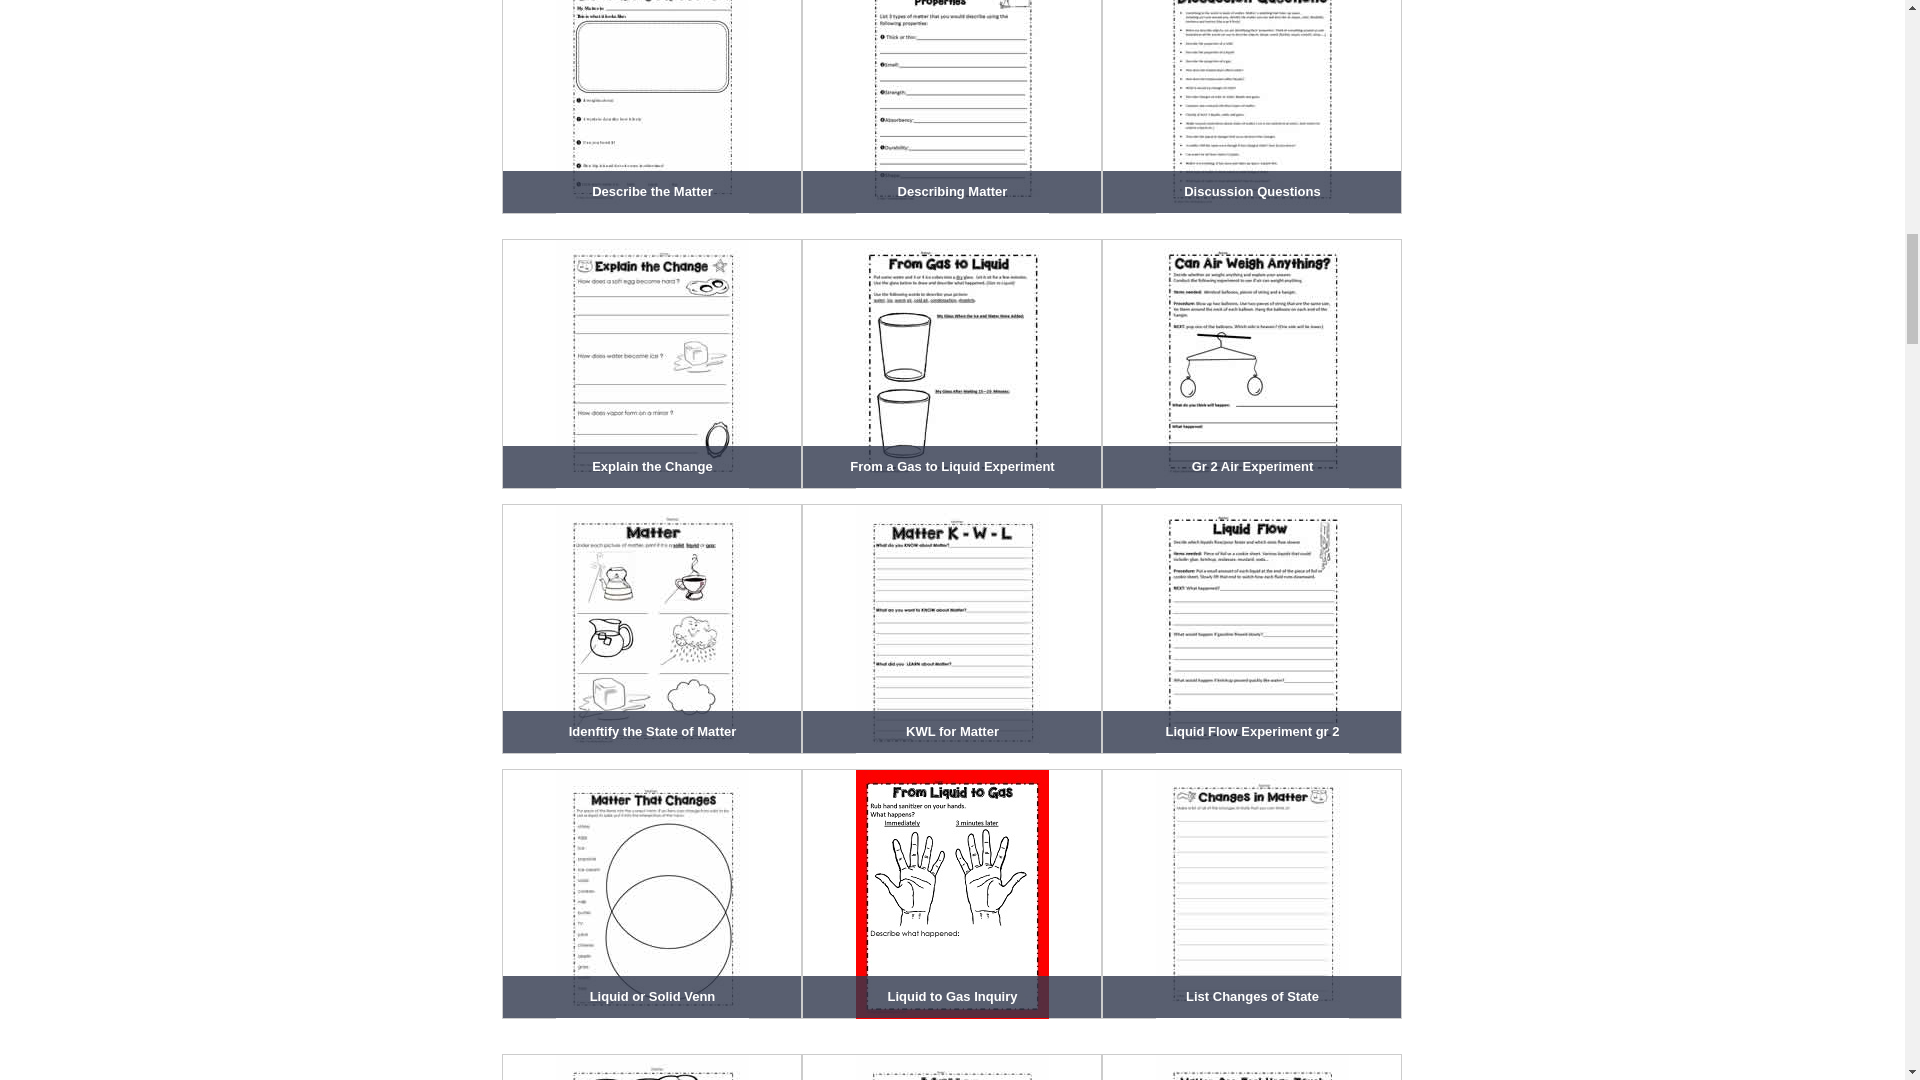  What do you see at coordinates (652, 628) in the screenshot?
I see `Idenftify the State of Matter` at bounding box center [652, 628].